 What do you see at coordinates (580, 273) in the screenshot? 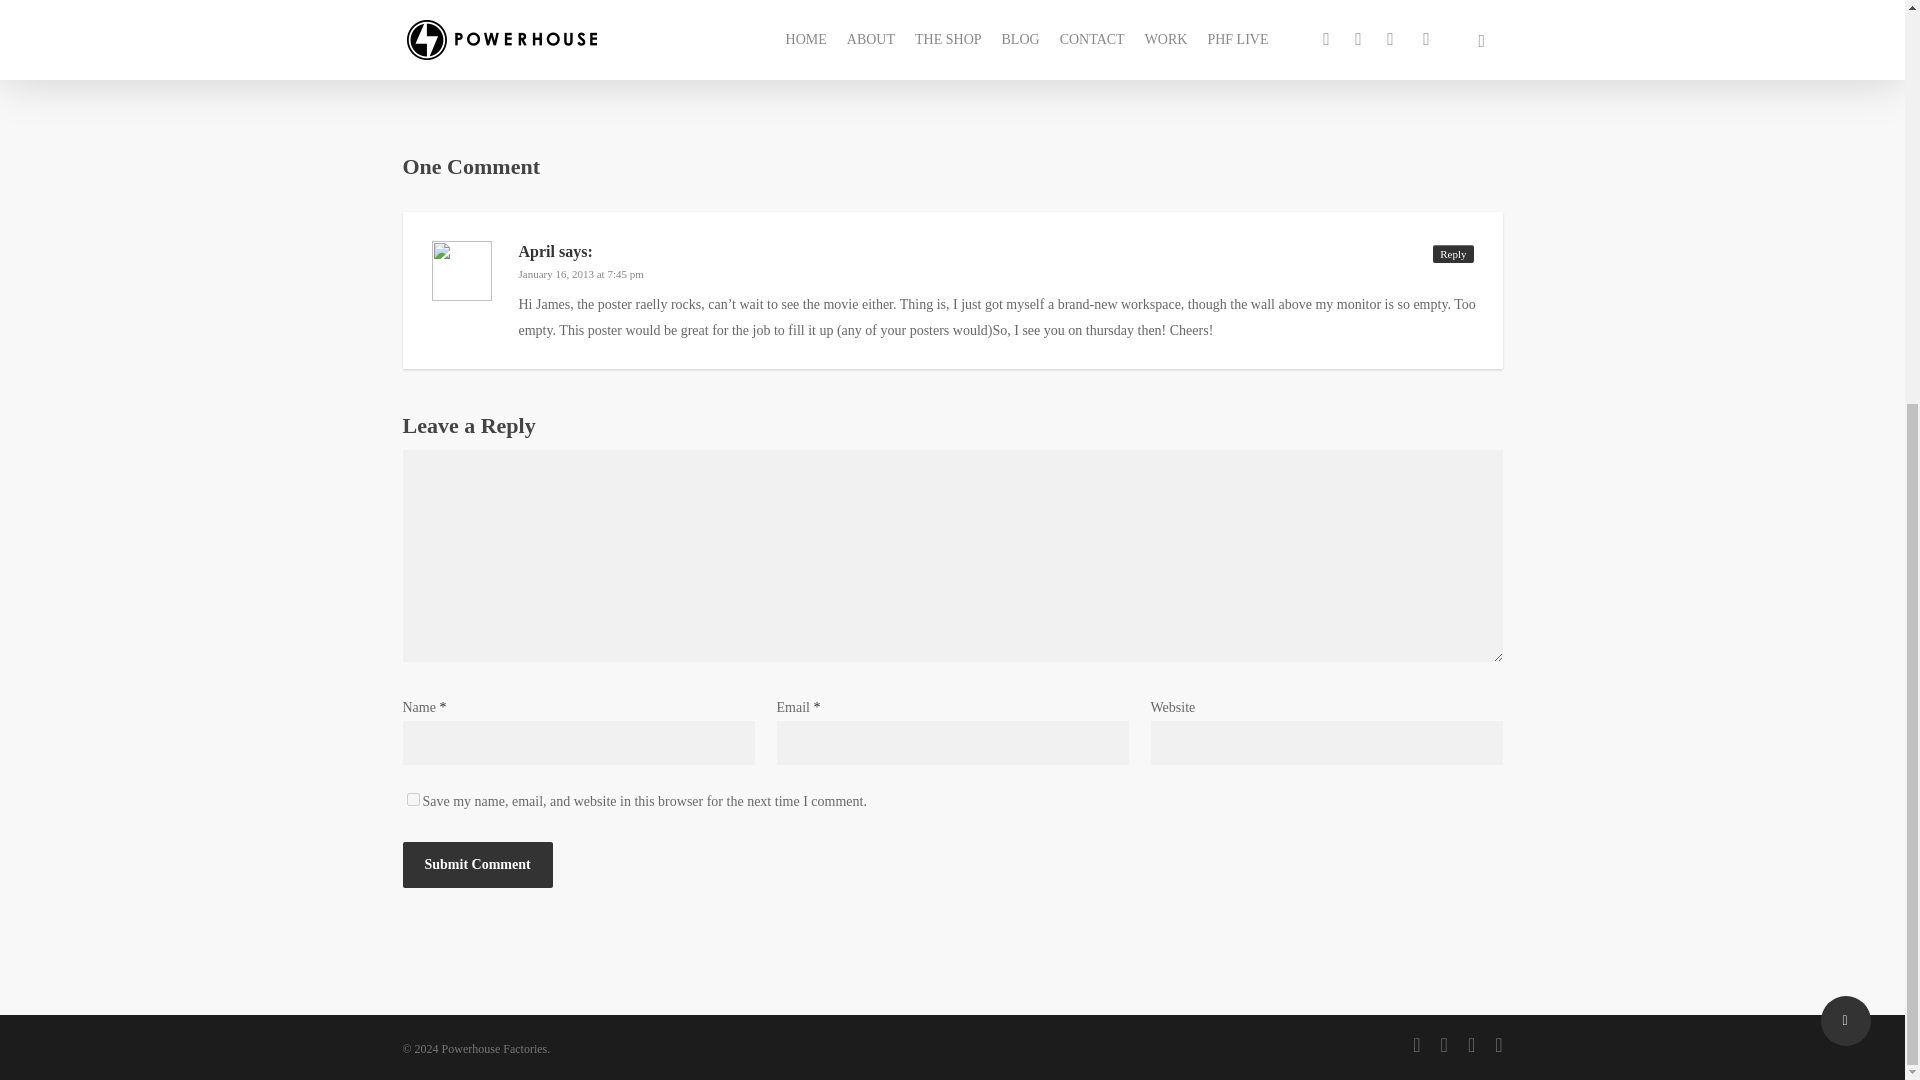
I see `January 16, 2013 at 7:45 pm` at bounding box center [580, 273].